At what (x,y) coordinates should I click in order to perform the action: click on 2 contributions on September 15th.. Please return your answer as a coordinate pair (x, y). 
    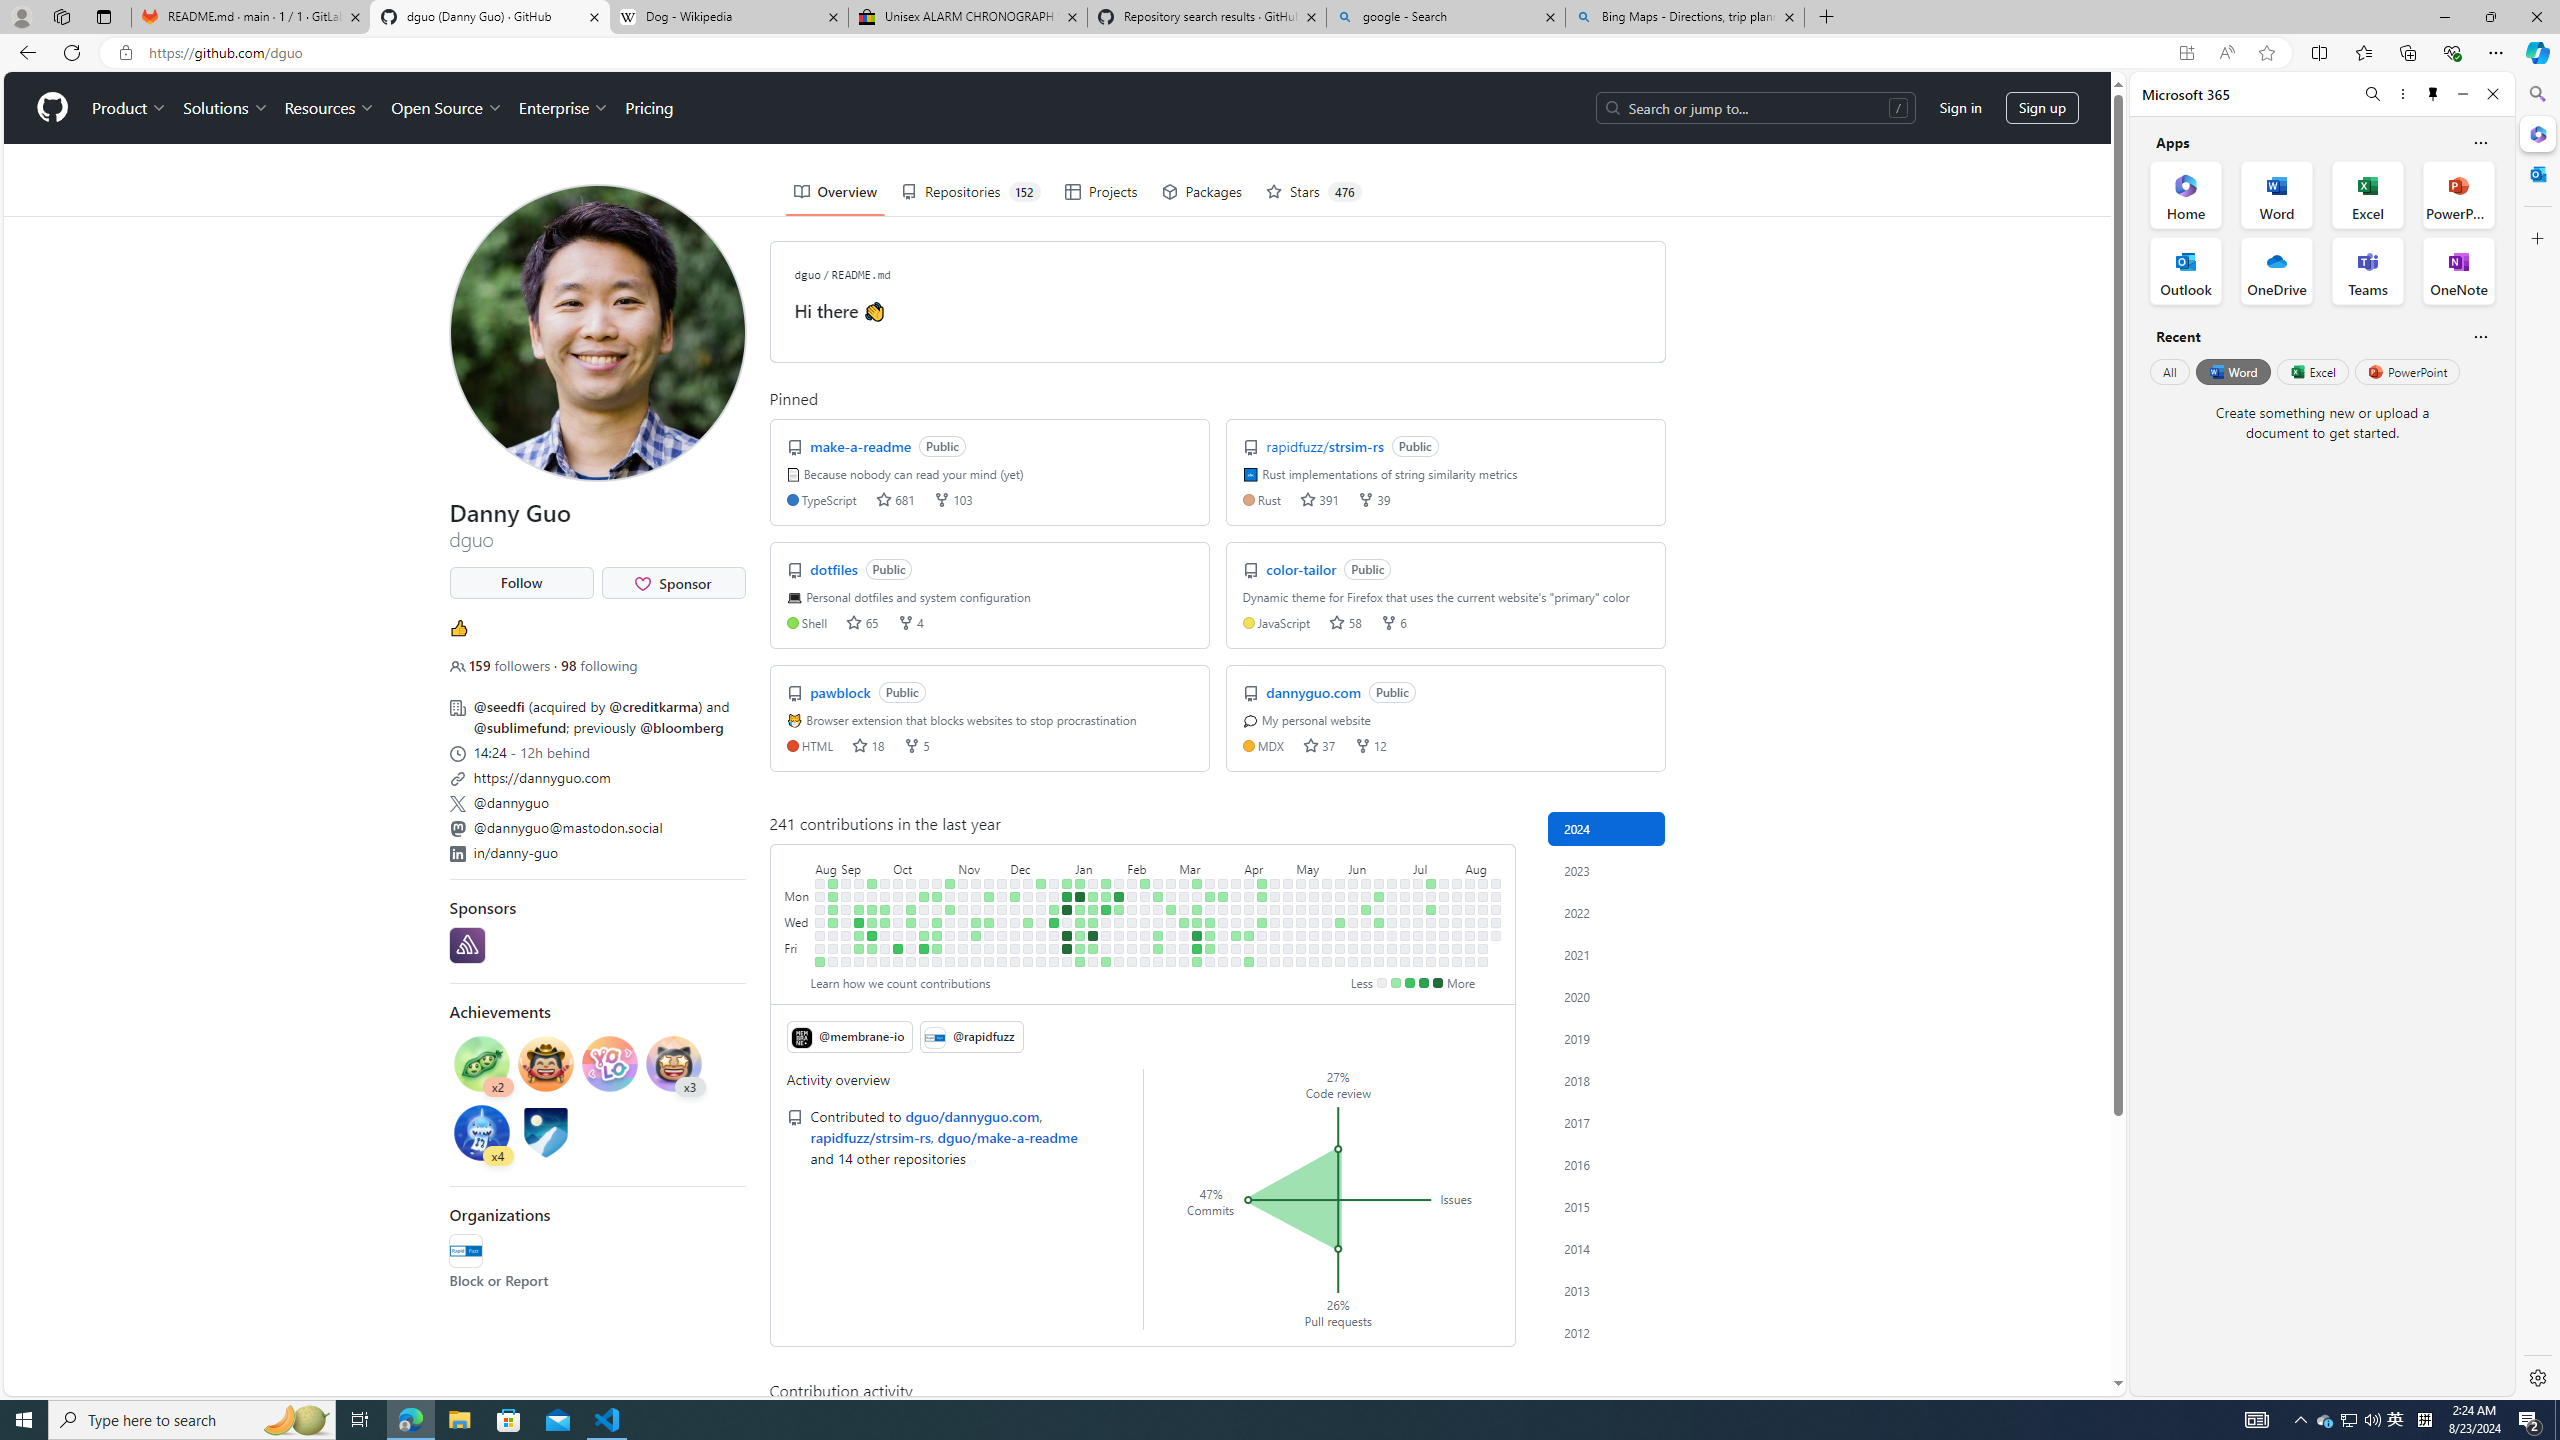
    Looking at the image, I should click on (860, 948).